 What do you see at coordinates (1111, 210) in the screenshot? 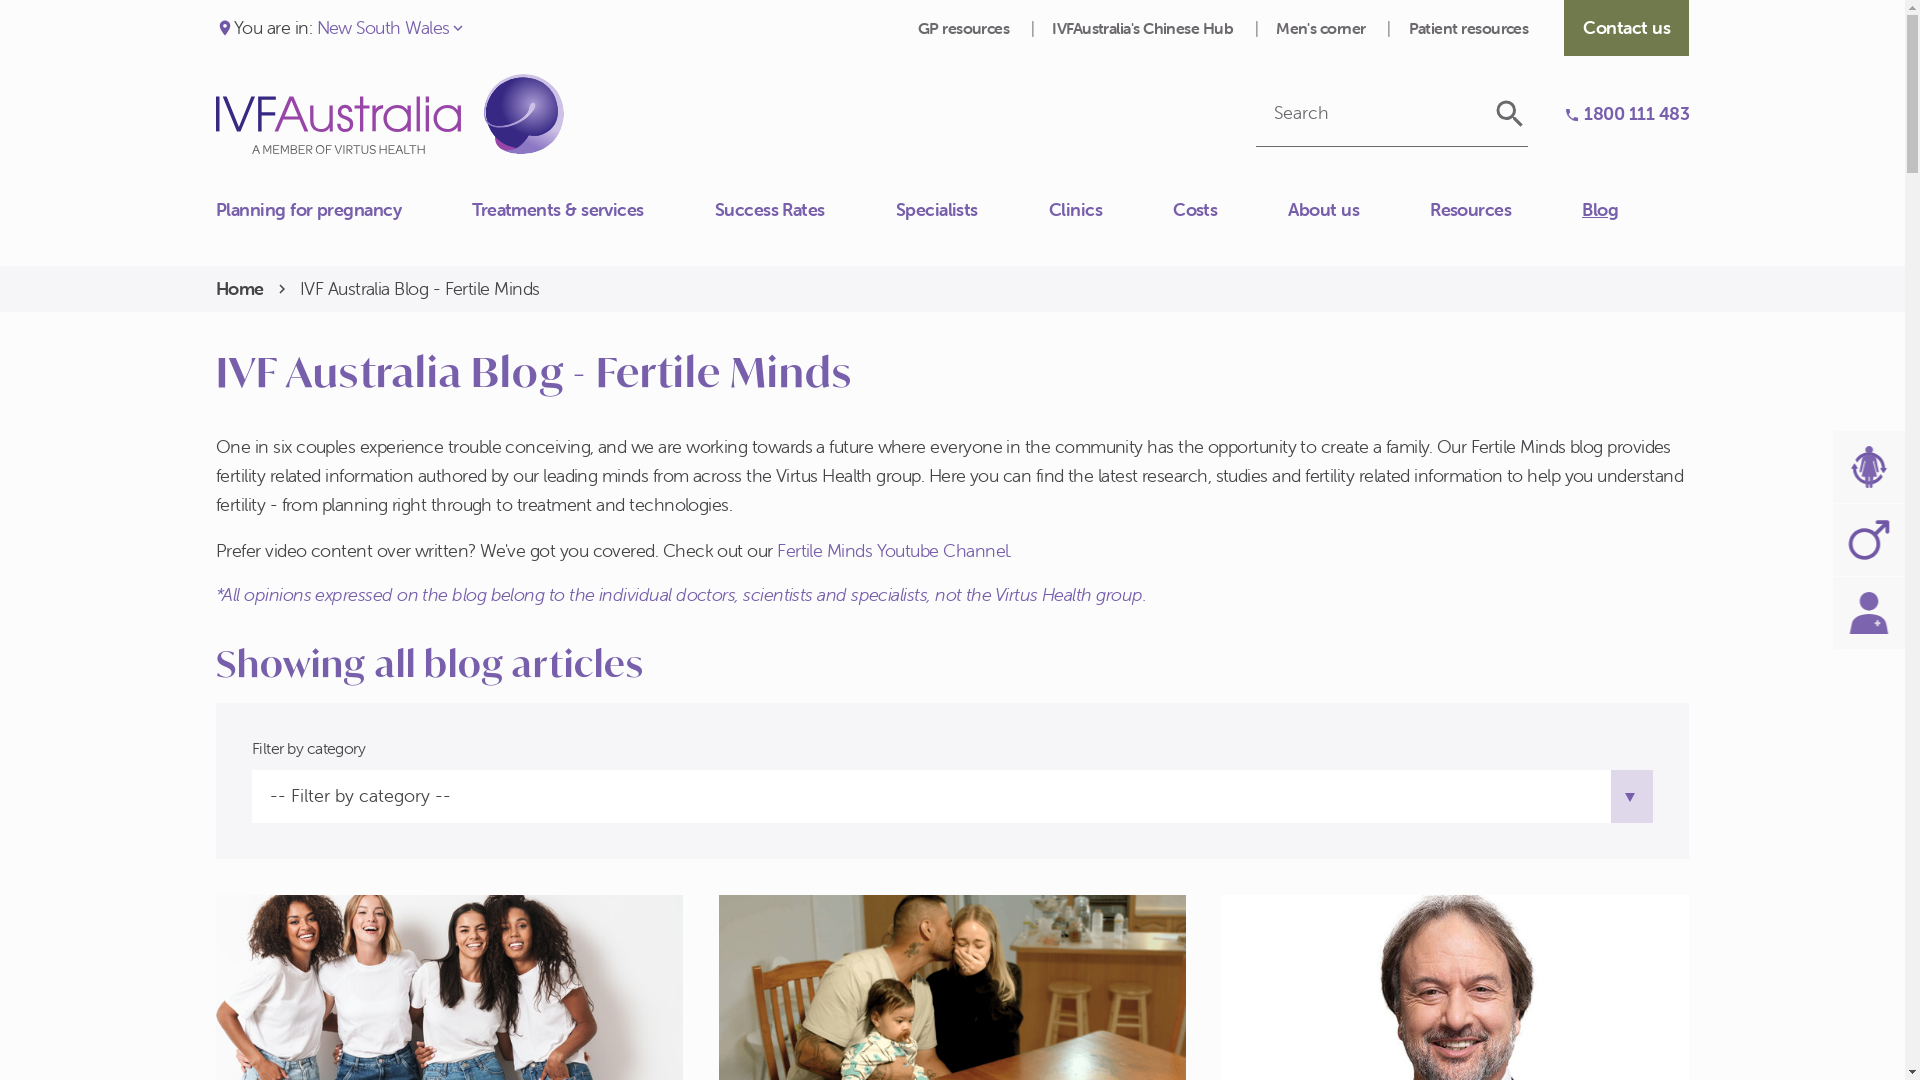
I see `Clinics` at bounding box center [1111, 210].